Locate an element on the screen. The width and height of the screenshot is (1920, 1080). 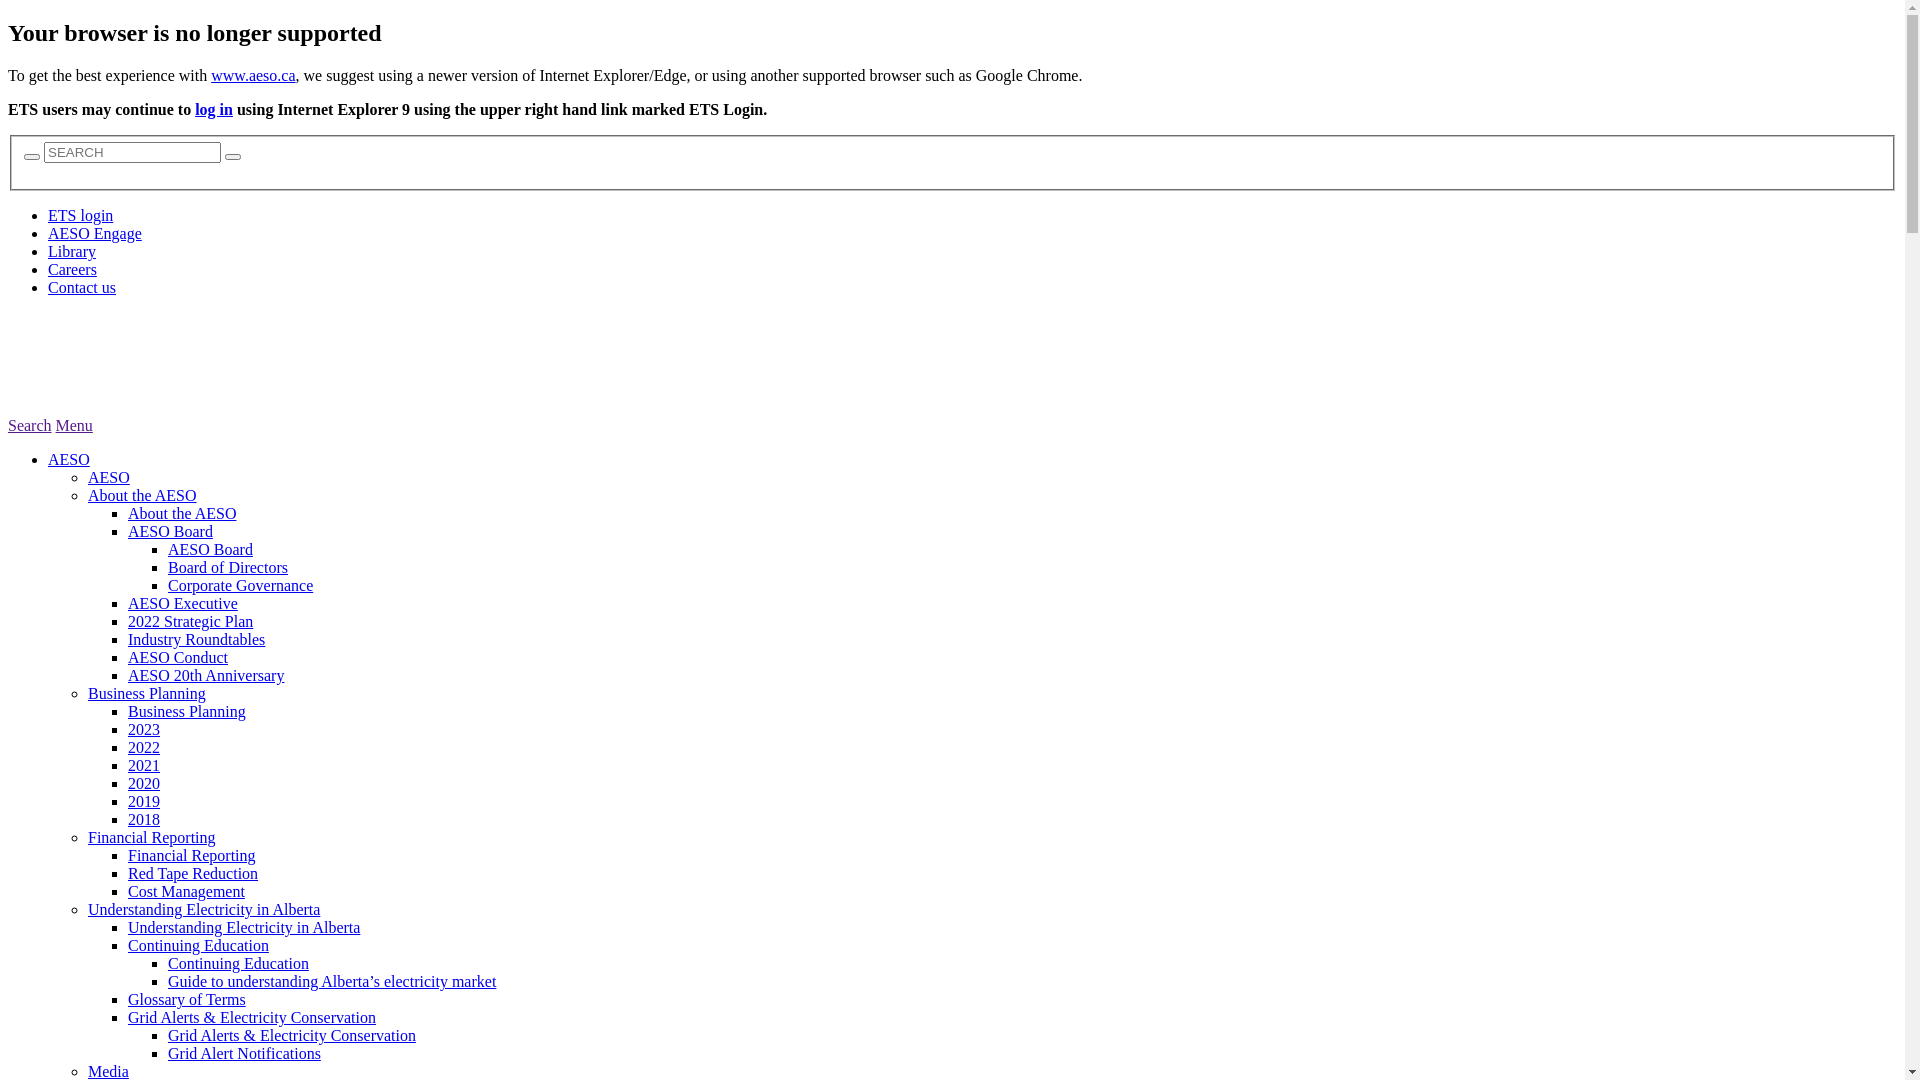
Financial Reporting is located at coordinates (152, 838).